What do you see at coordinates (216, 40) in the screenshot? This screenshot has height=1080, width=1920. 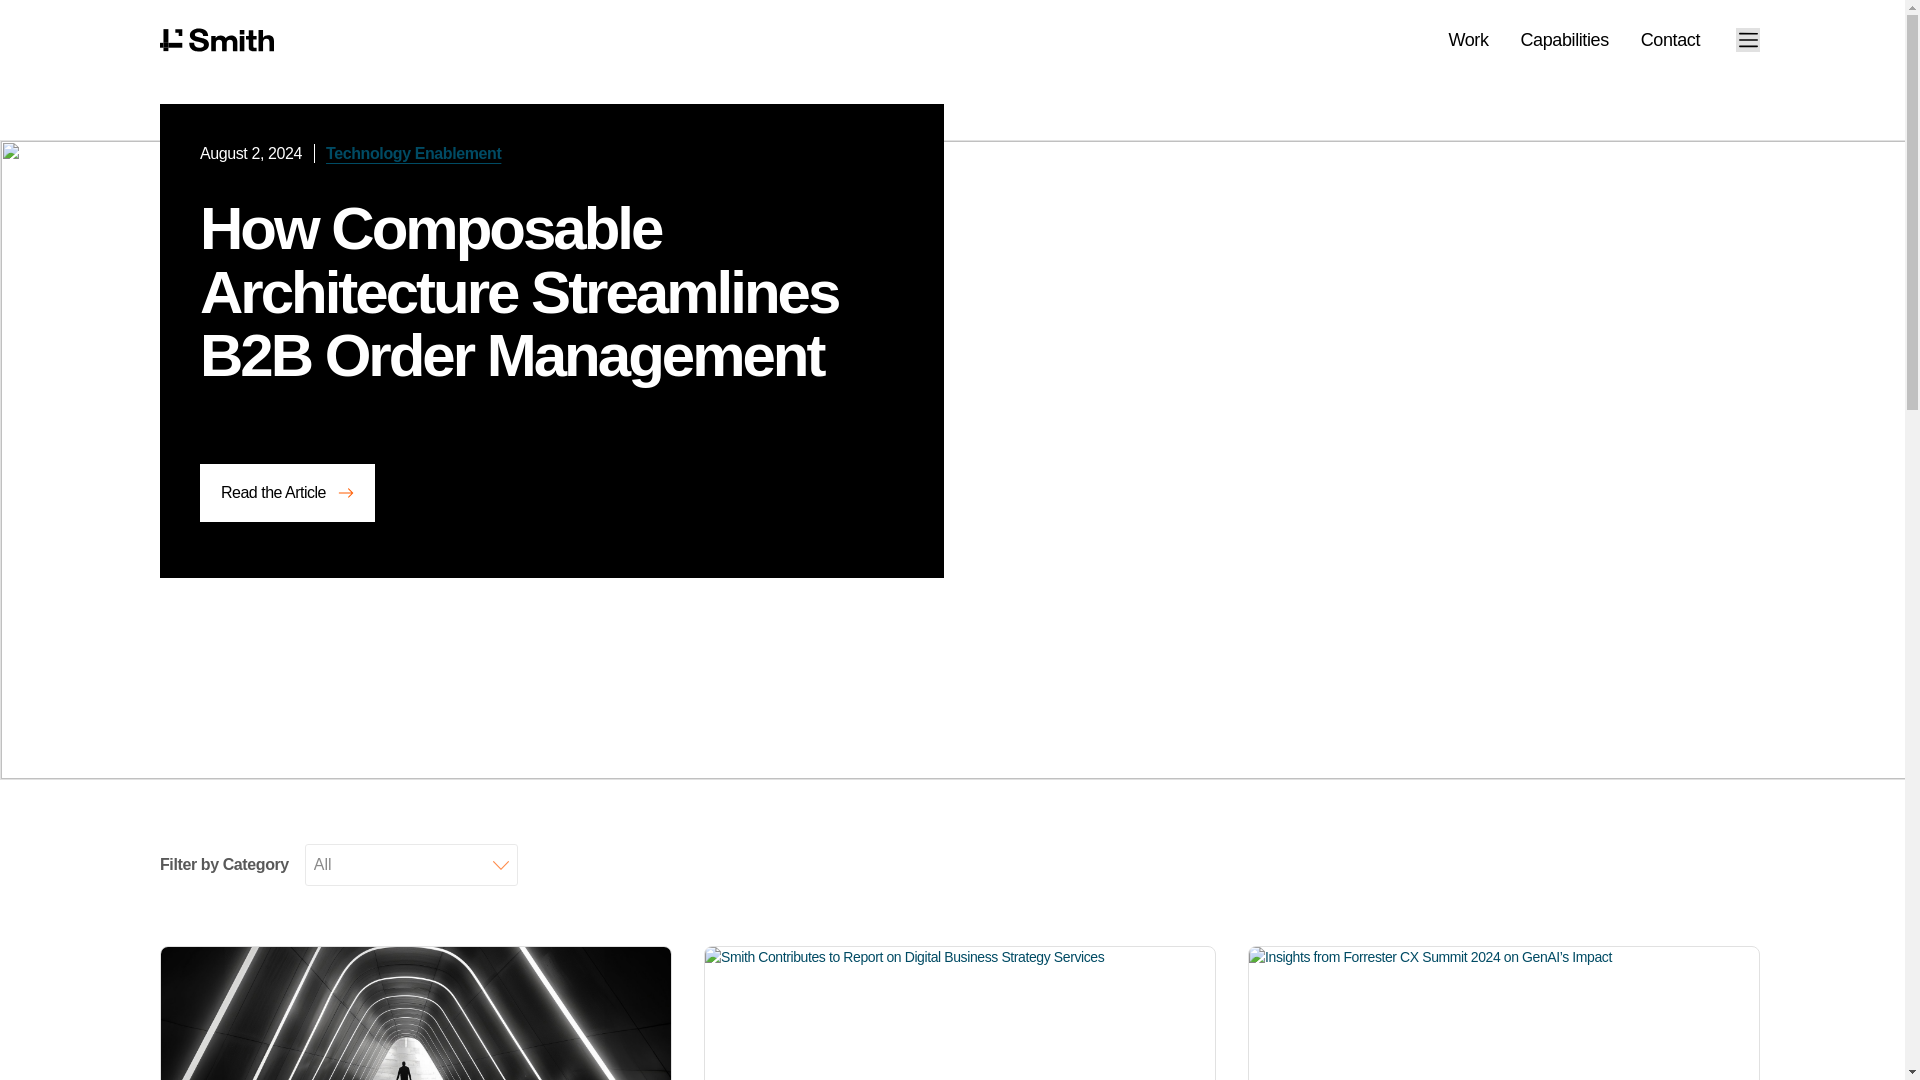 I see `Smith` at bounding box center [216, 40].